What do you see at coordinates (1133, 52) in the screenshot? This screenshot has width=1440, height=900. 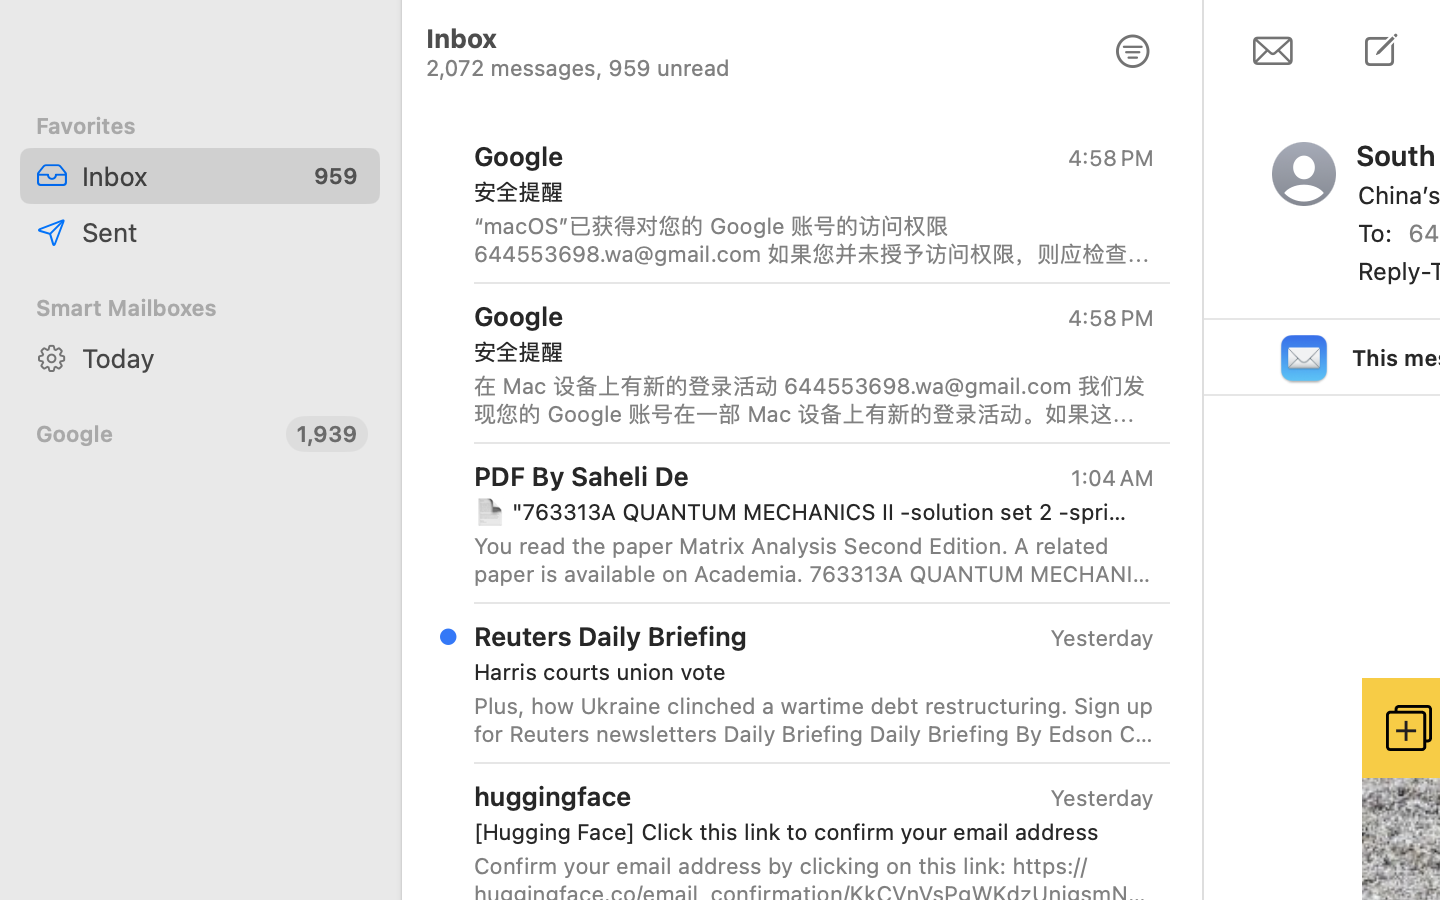 I see `0` at bounding box center [1133, 52].